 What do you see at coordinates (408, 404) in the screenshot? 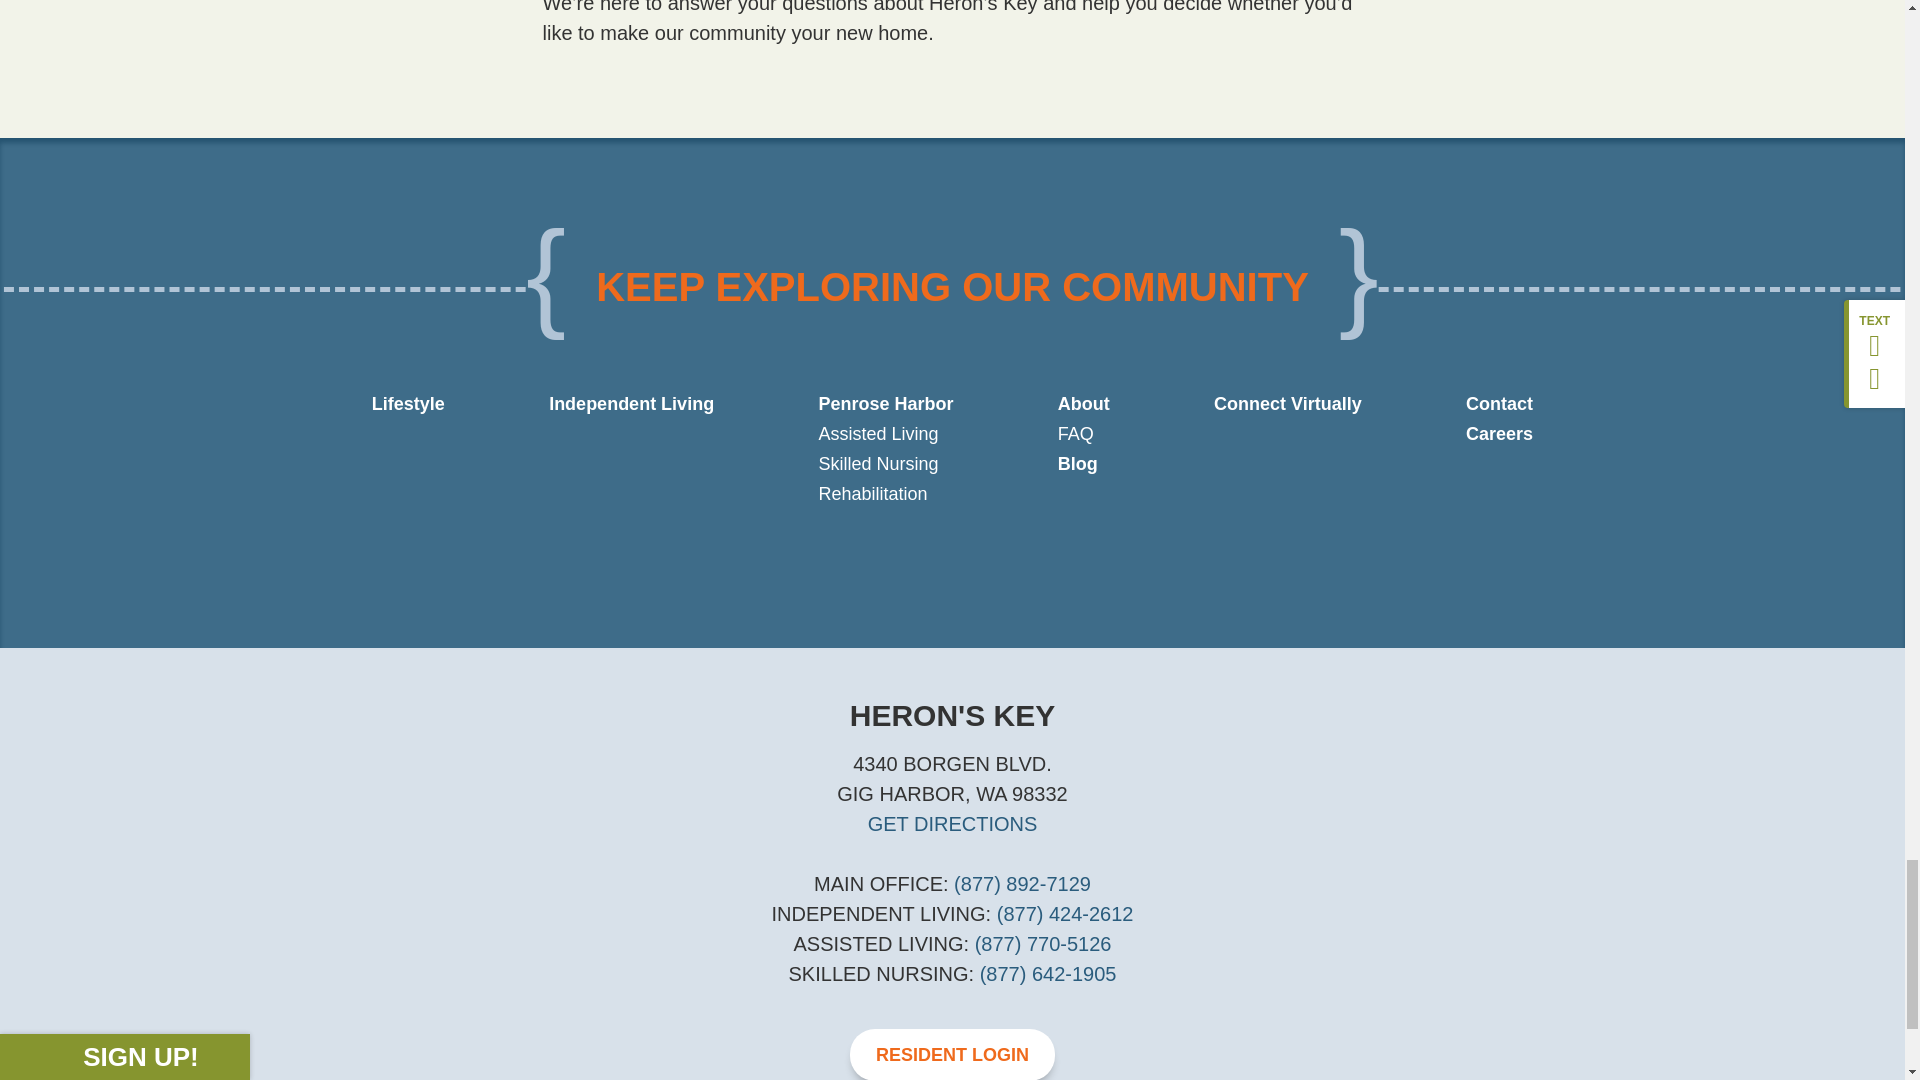
I see `Lifestyle` at bounding box center [408, 404].